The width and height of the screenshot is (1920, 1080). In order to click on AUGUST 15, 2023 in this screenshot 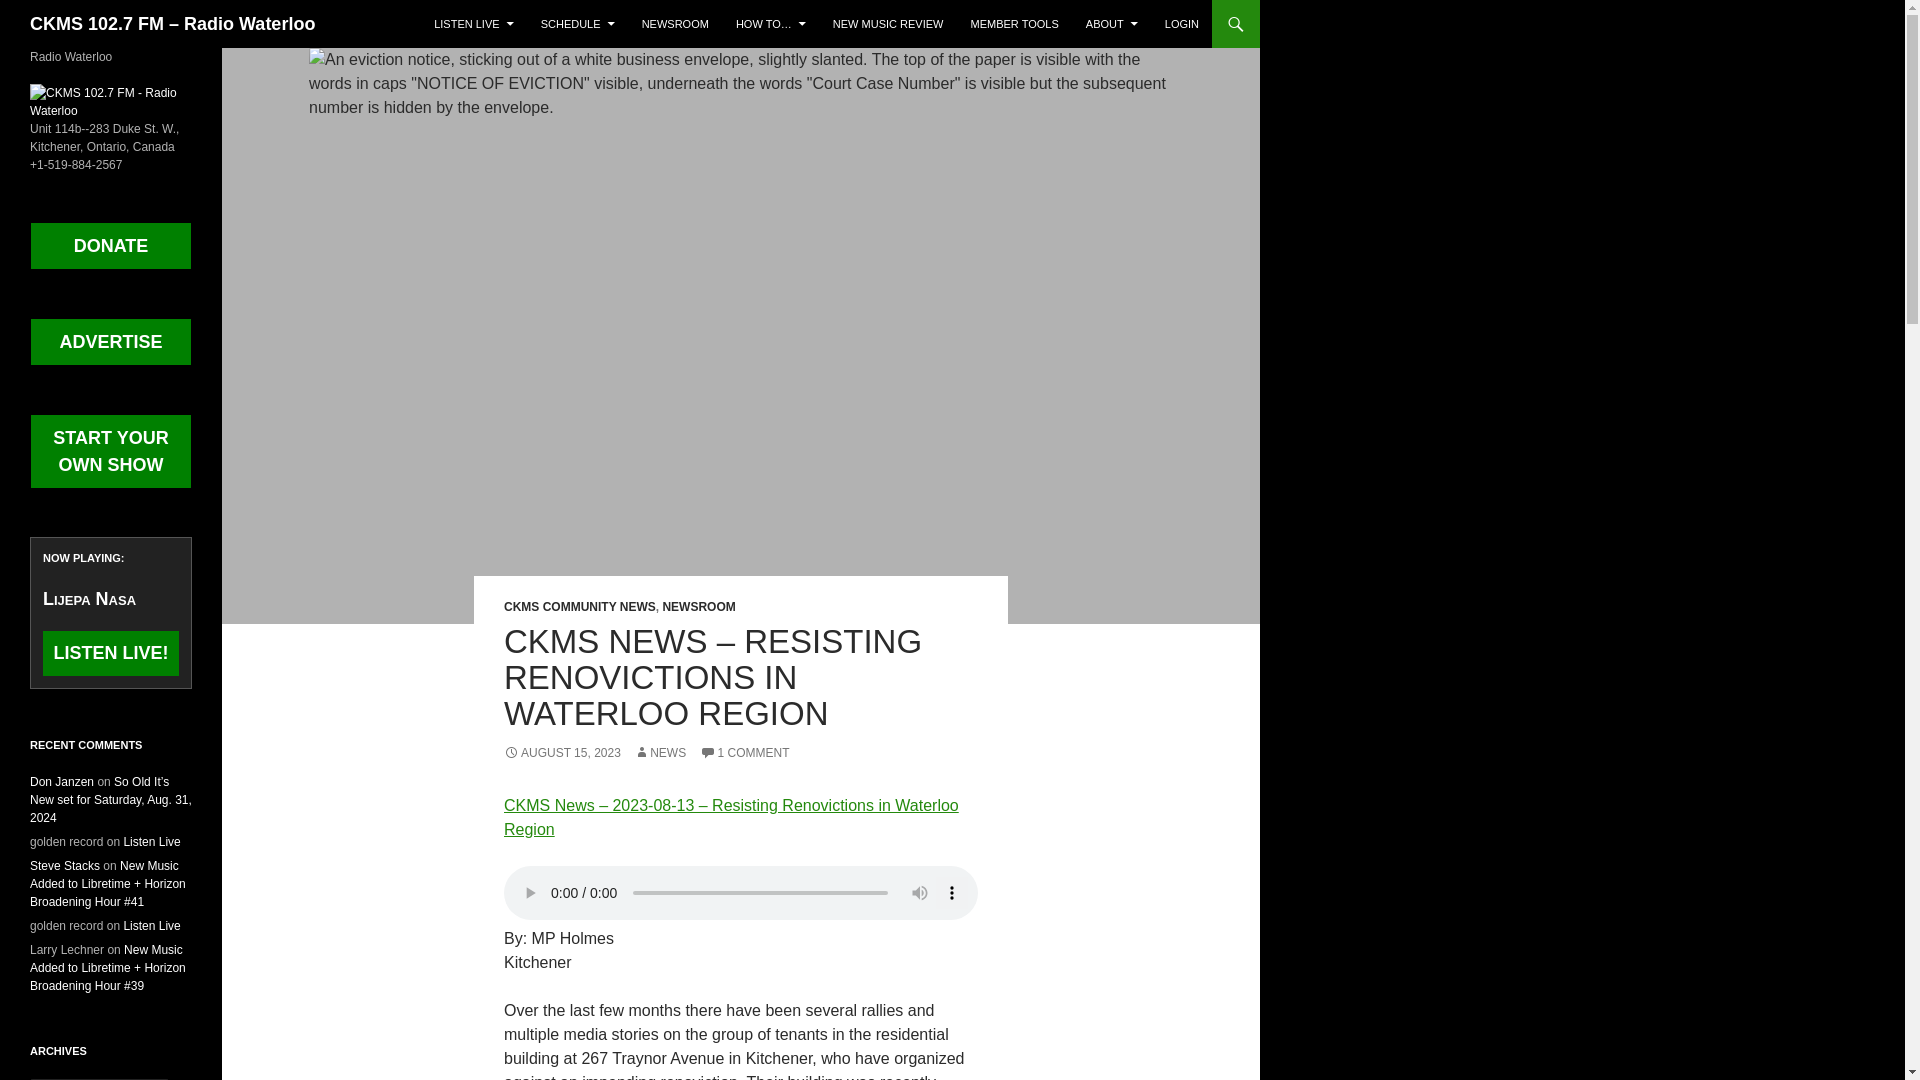, I will do `click(562, 753)`.